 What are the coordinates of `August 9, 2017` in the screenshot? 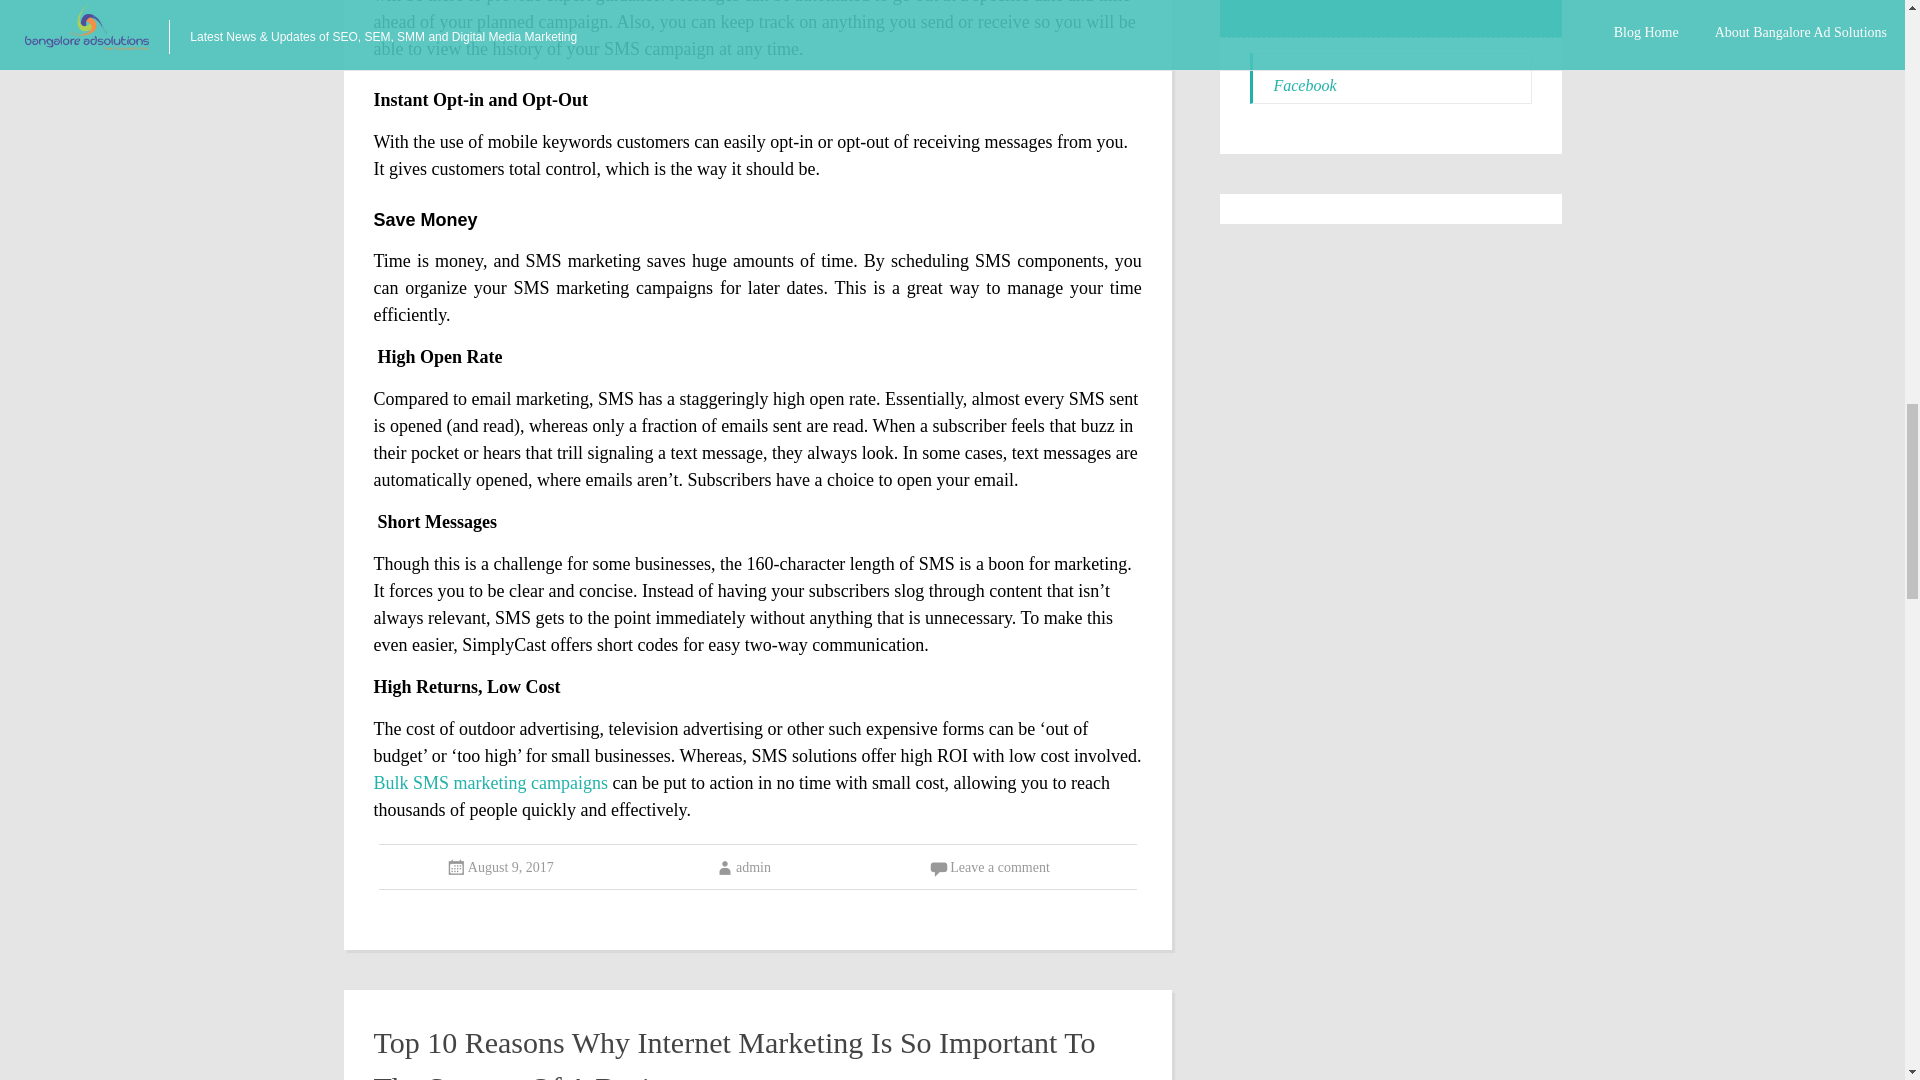 It's located at (511, 866).